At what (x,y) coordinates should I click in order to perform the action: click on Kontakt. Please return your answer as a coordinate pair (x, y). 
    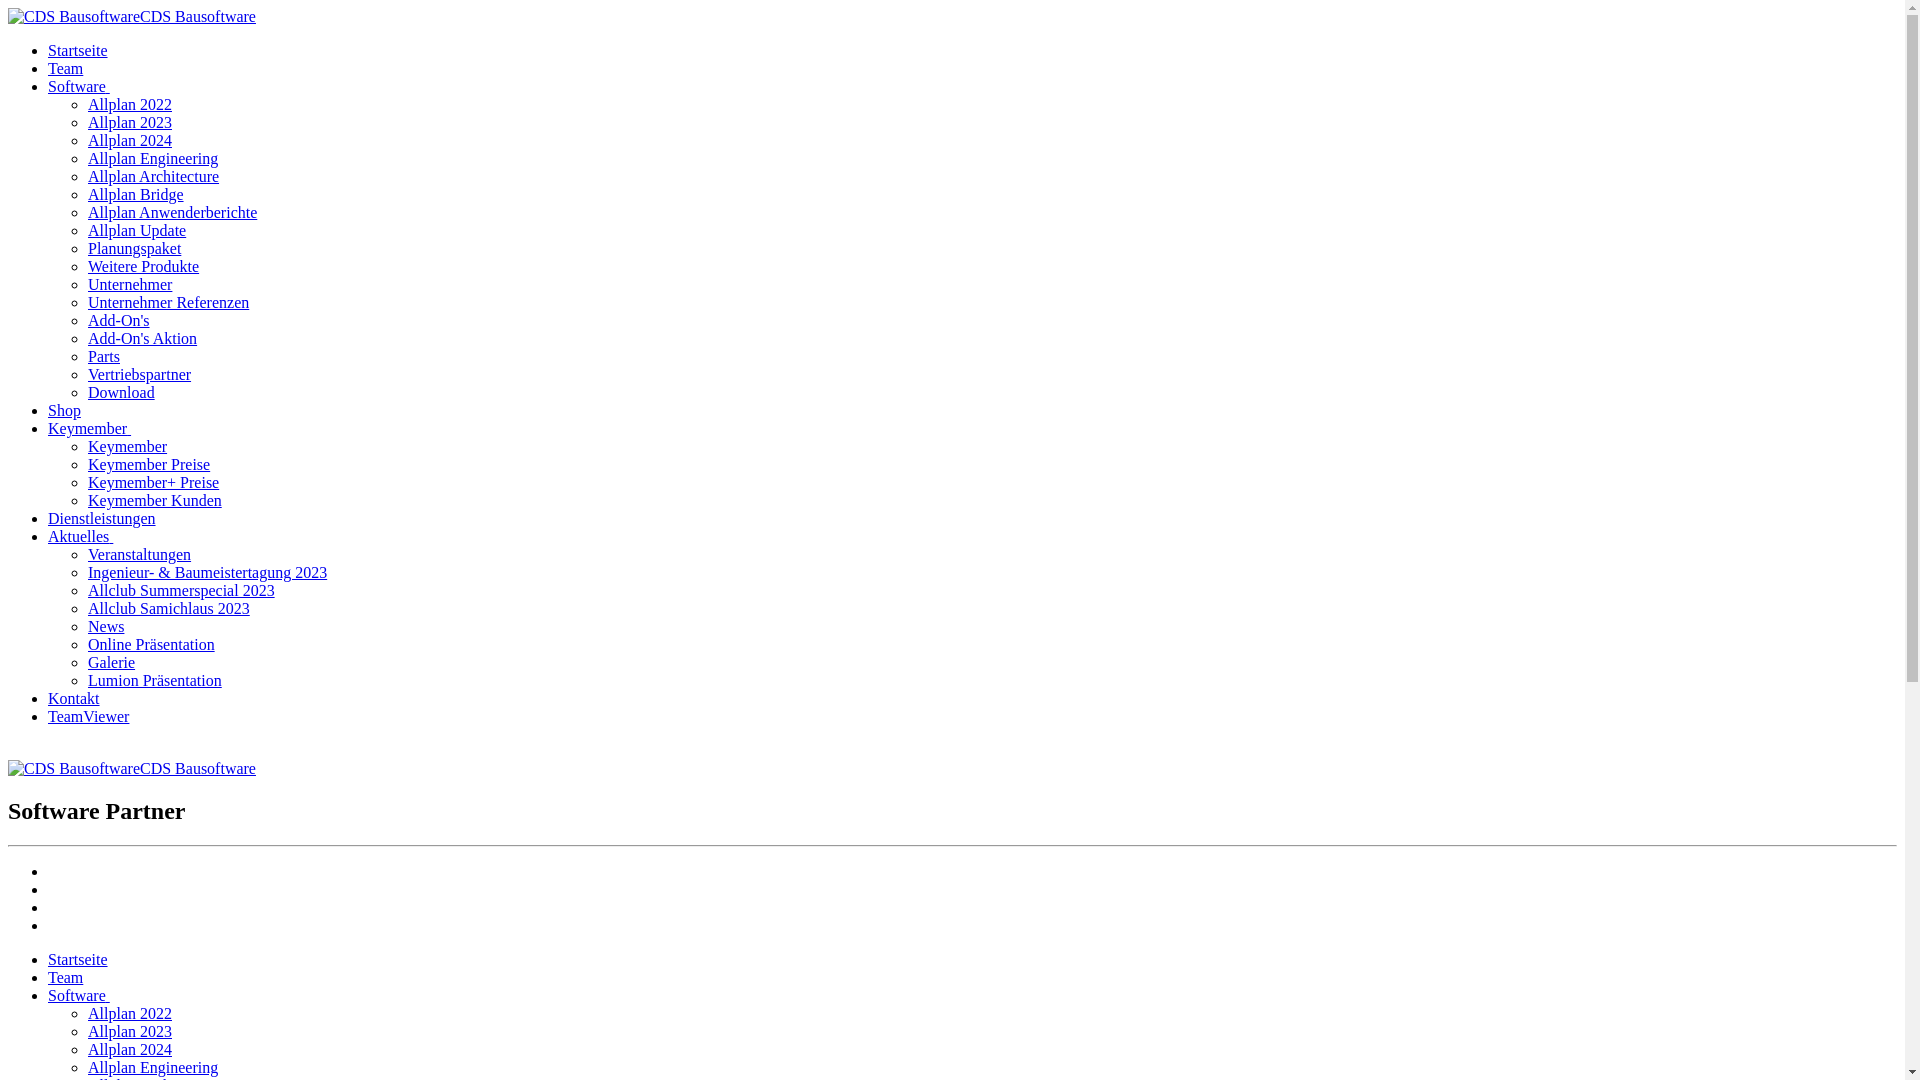
    Looking at the image, I should click on (74, 698).